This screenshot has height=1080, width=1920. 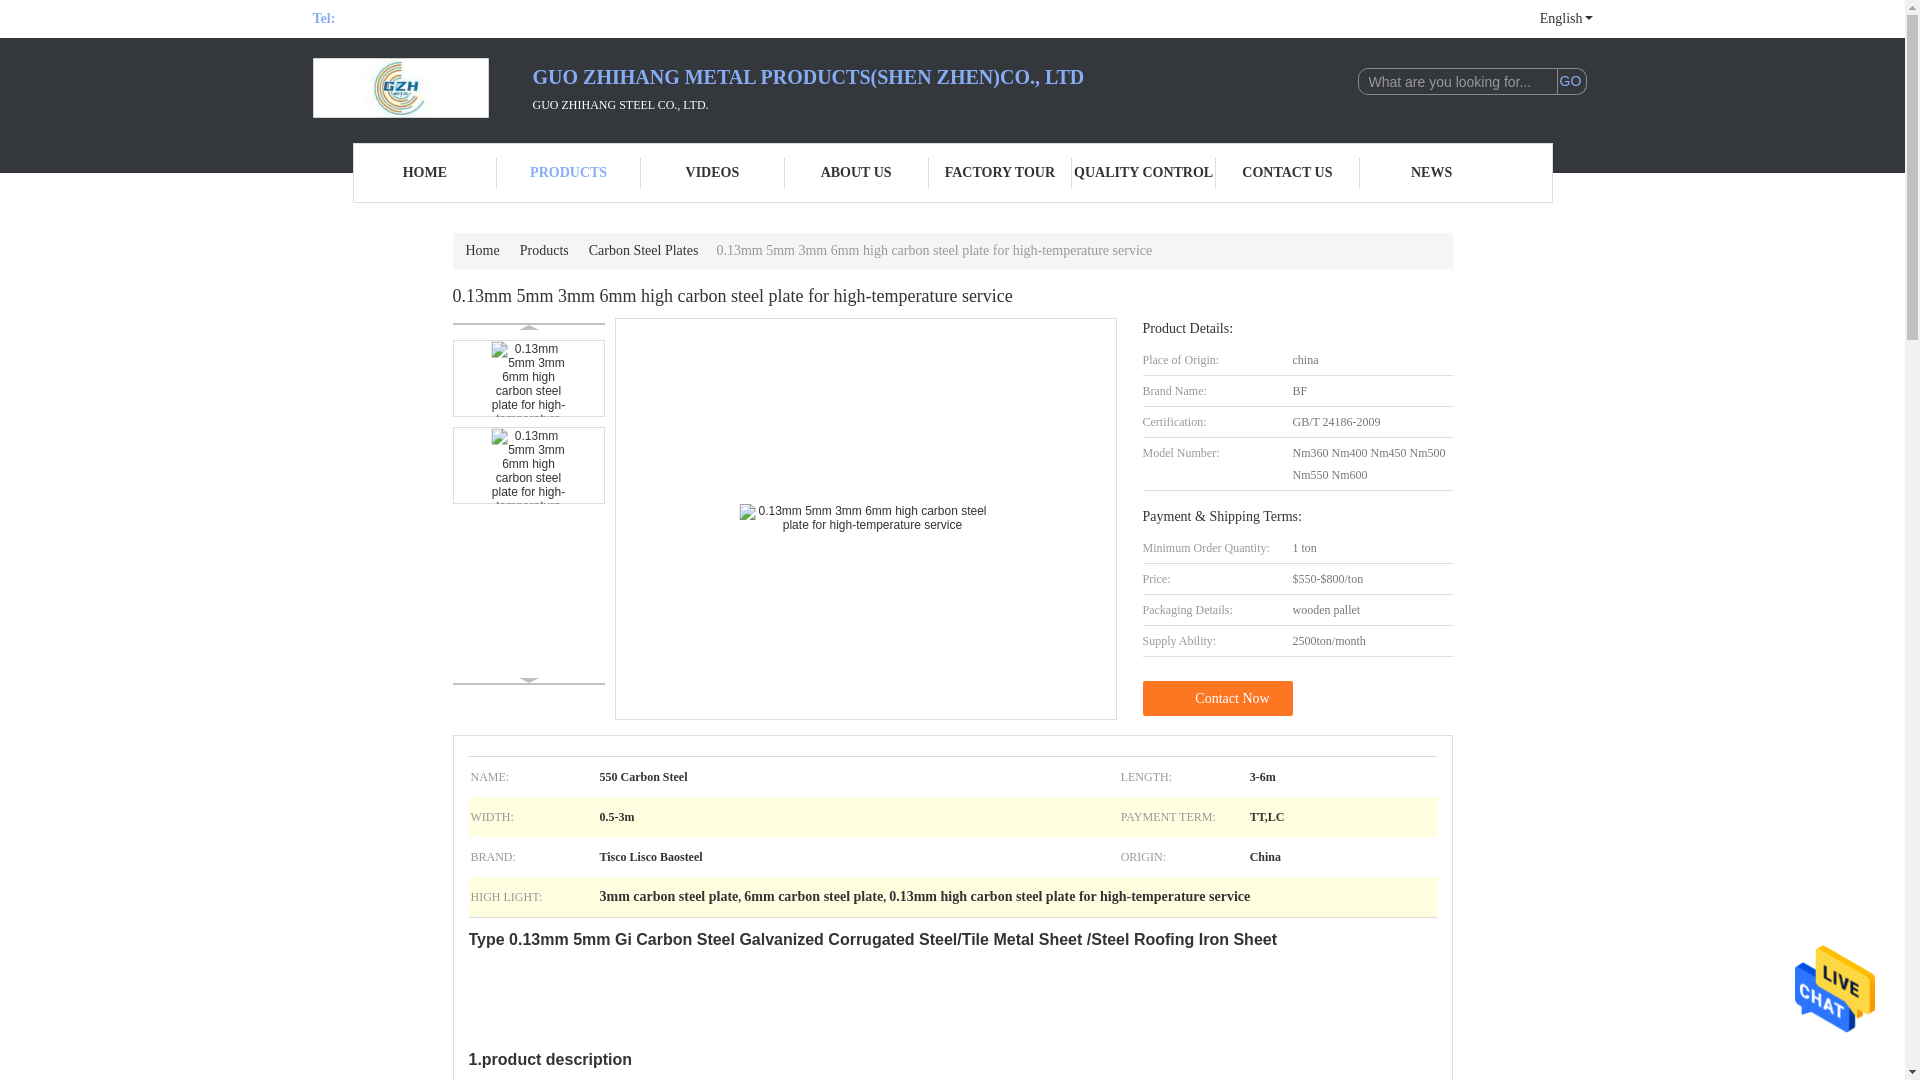 What do you see at coordinates (569, 172) in the screenshot?
I see `PRODUCTS` at bounding box center [569, 172].